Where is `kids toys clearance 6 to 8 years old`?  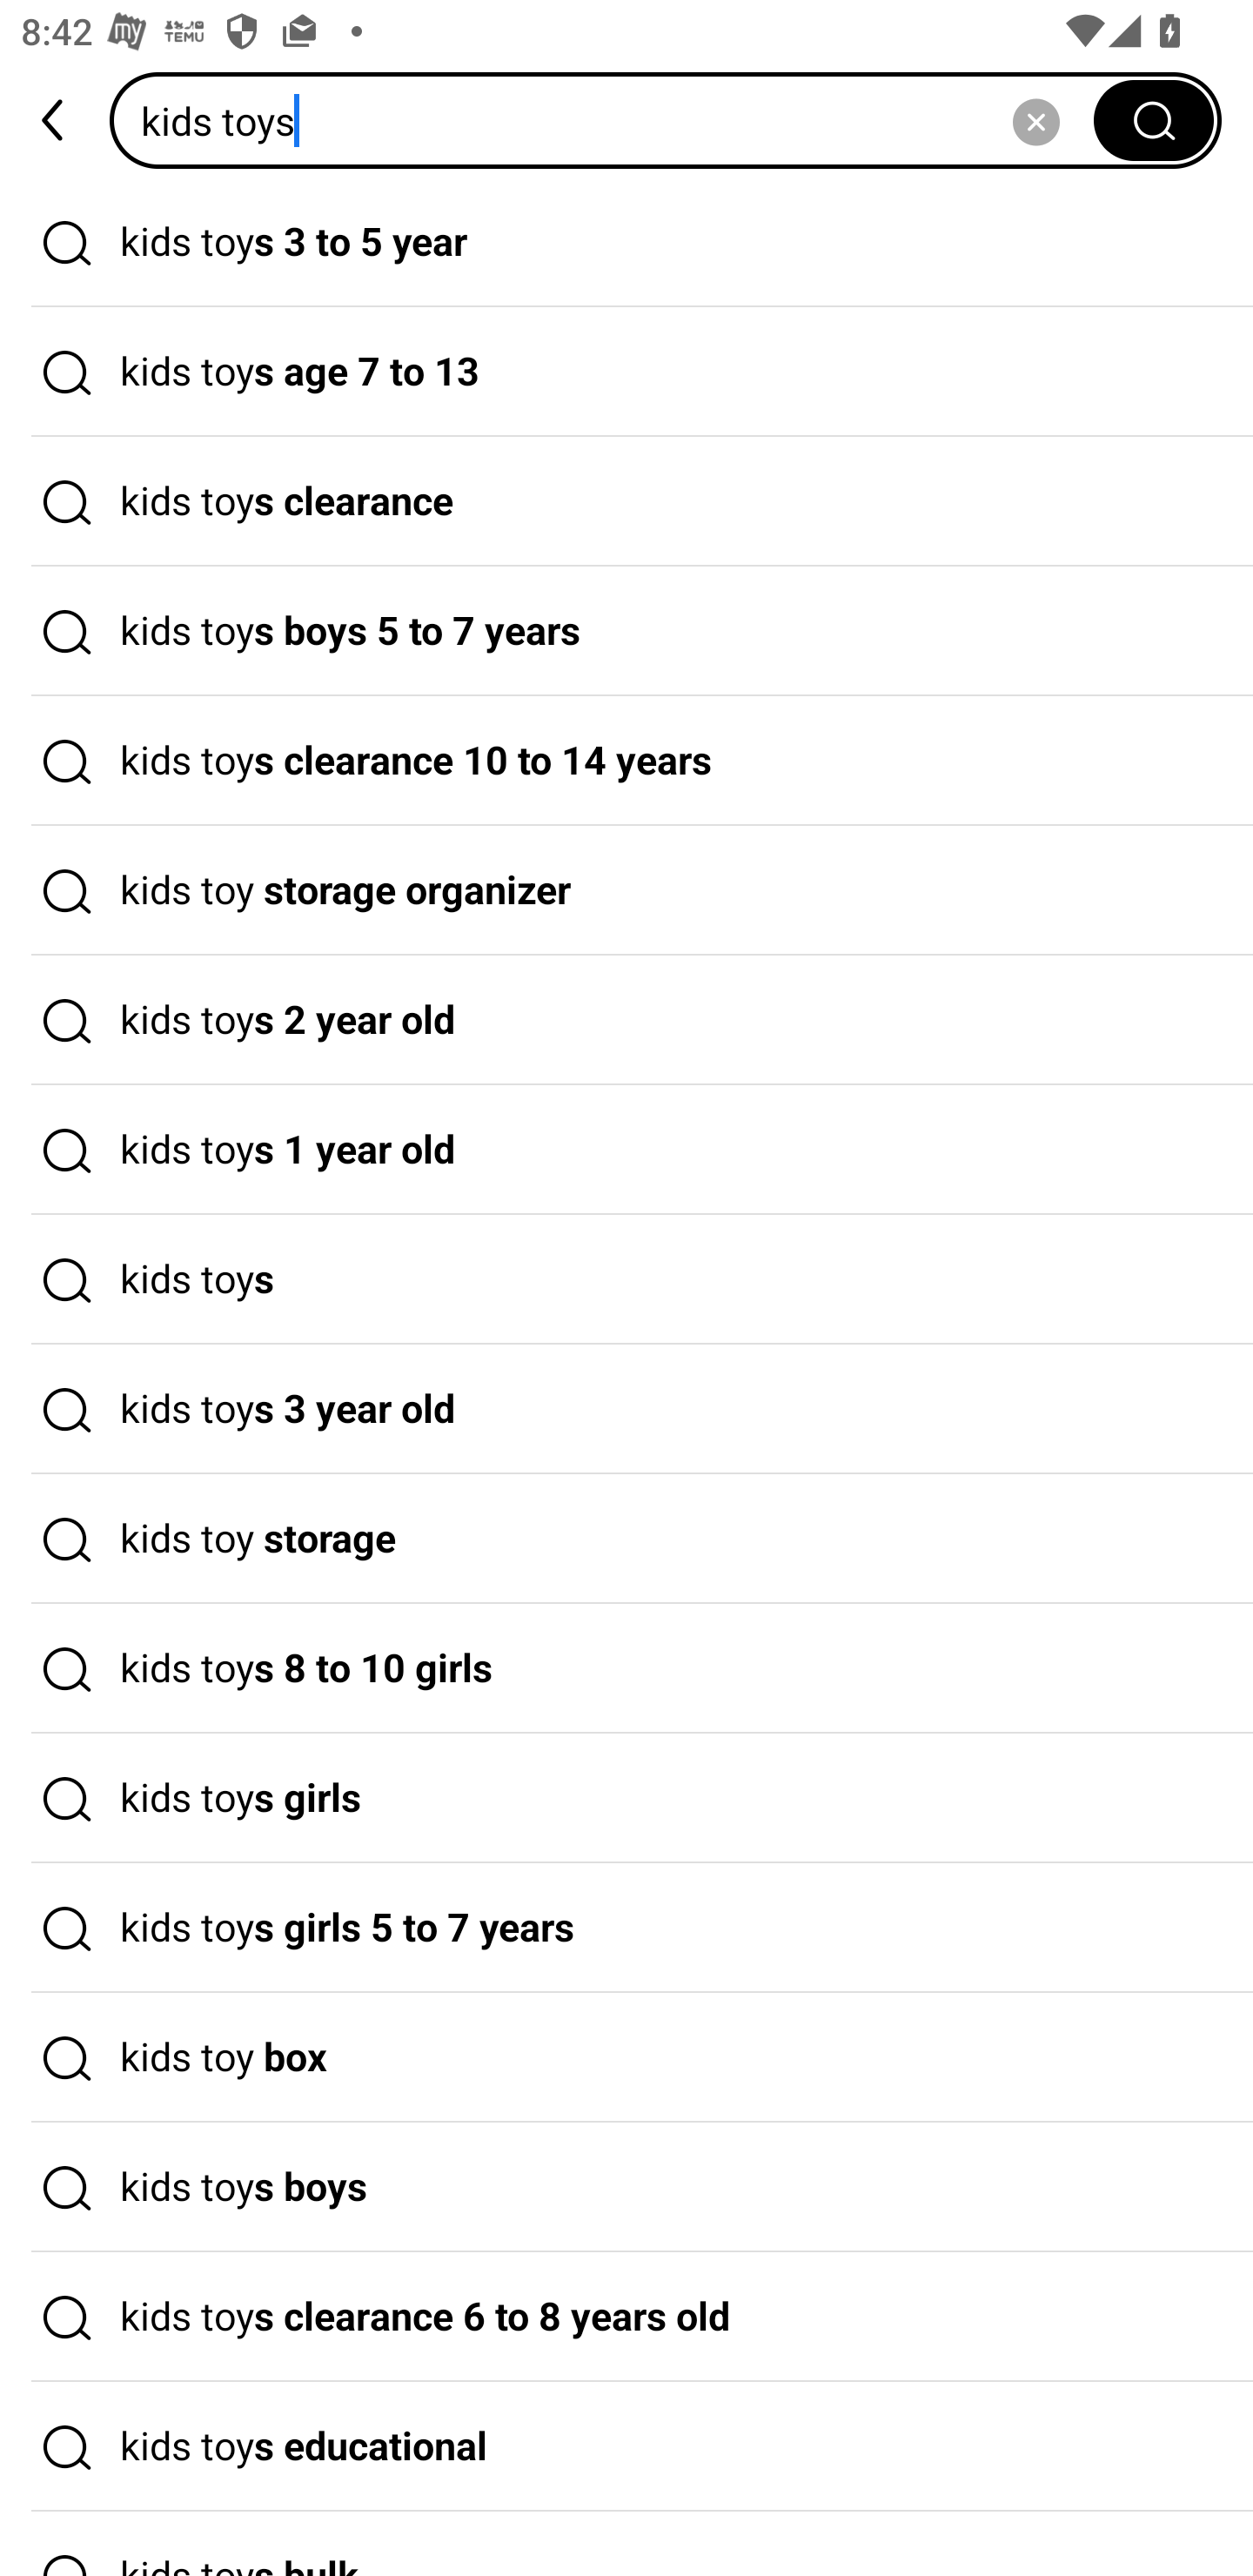 kids toys clearance 6 to 8 years old is located at coordinates (626, 2317).